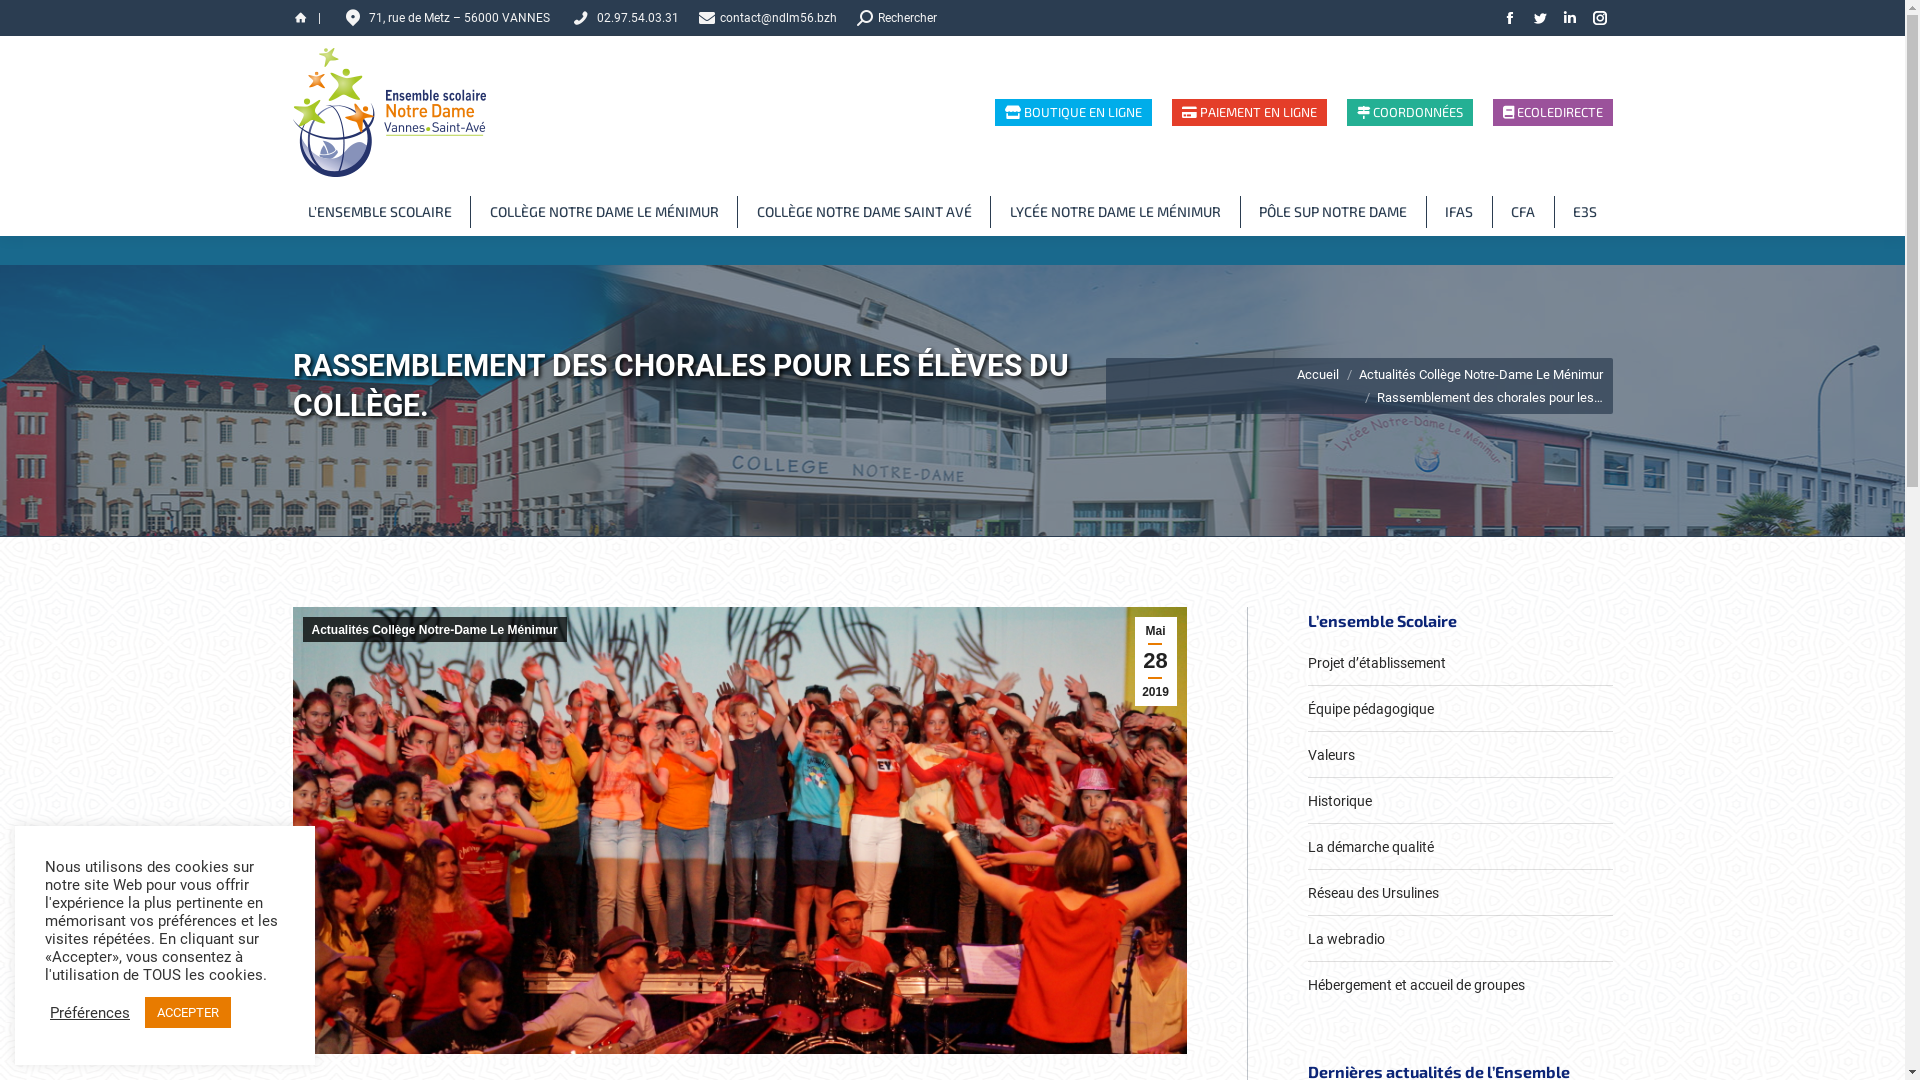 The width and height of the screenshot is (1920, 1080). Describe the element at coordinates (1332, 755) in the screenshot. I see `Valeurs` at that location.